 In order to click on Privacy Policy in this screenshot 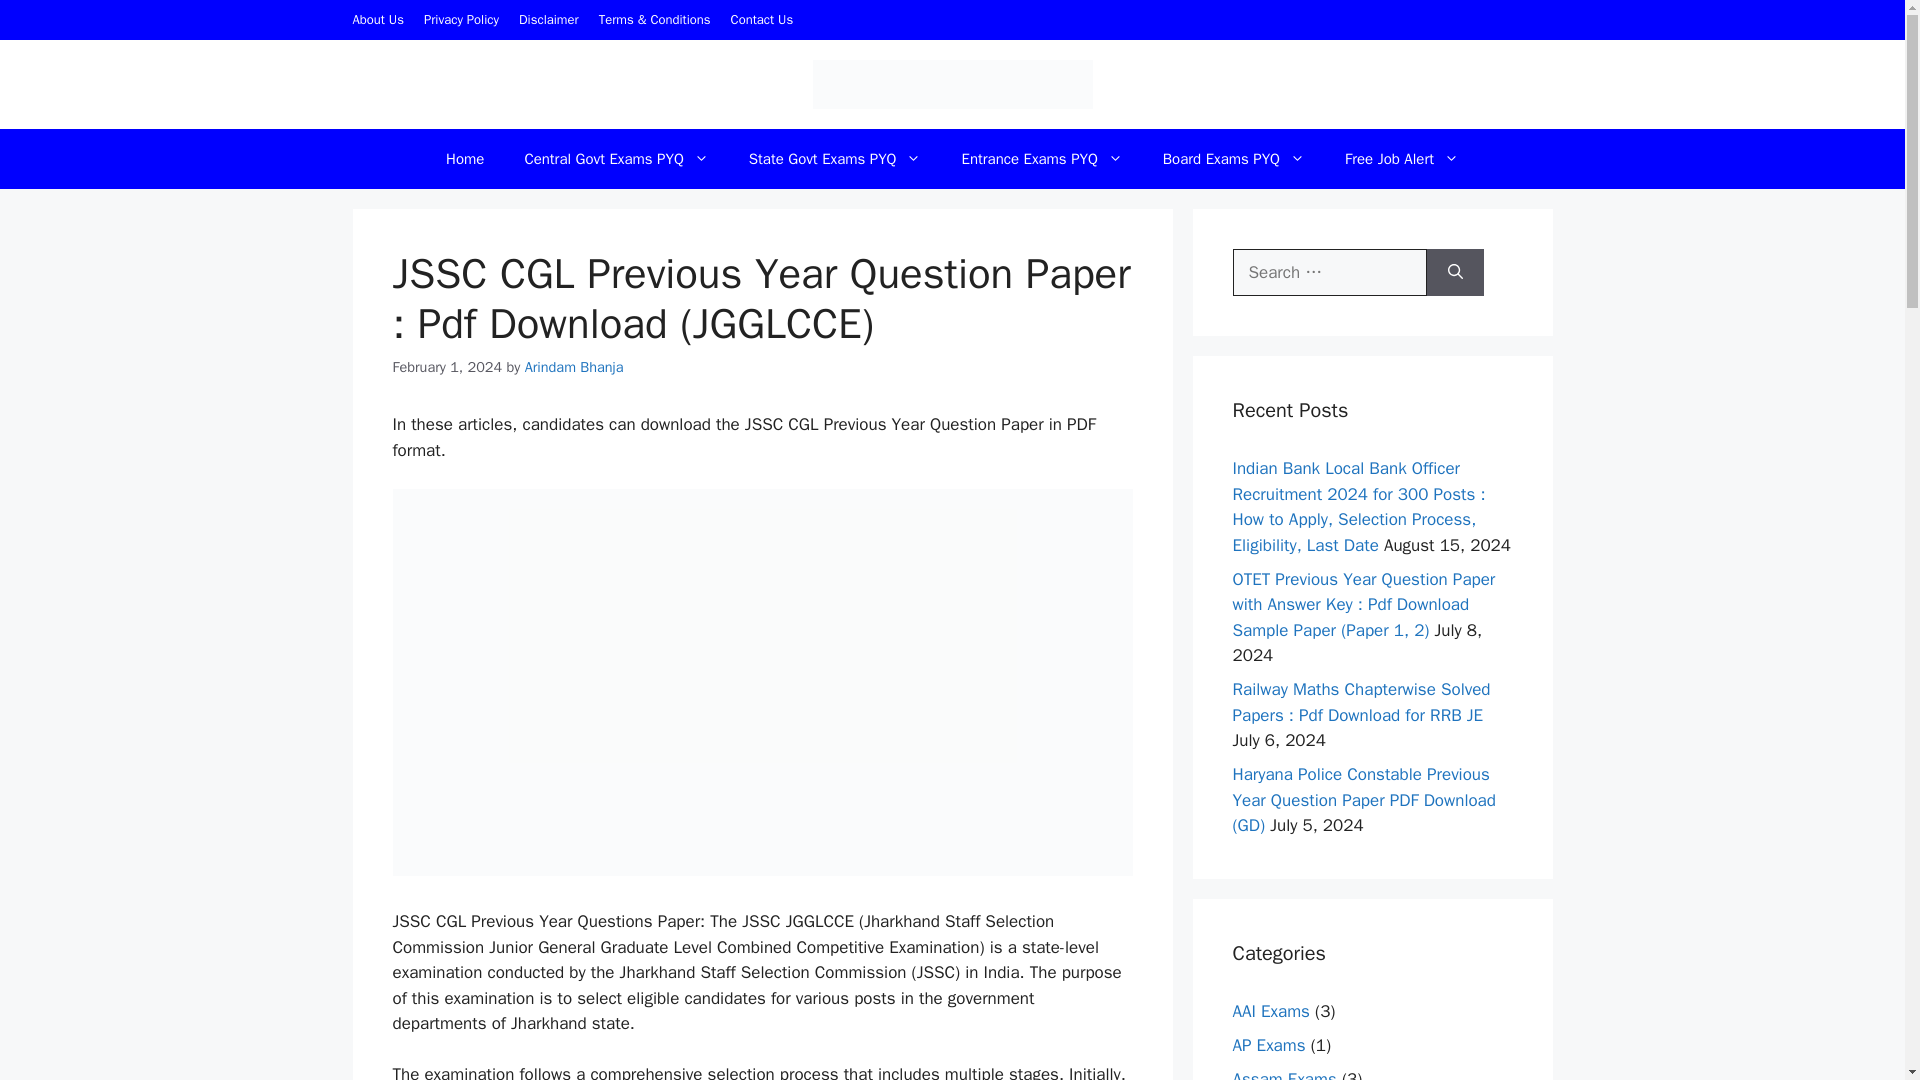, I will do `click(462, 19)`.